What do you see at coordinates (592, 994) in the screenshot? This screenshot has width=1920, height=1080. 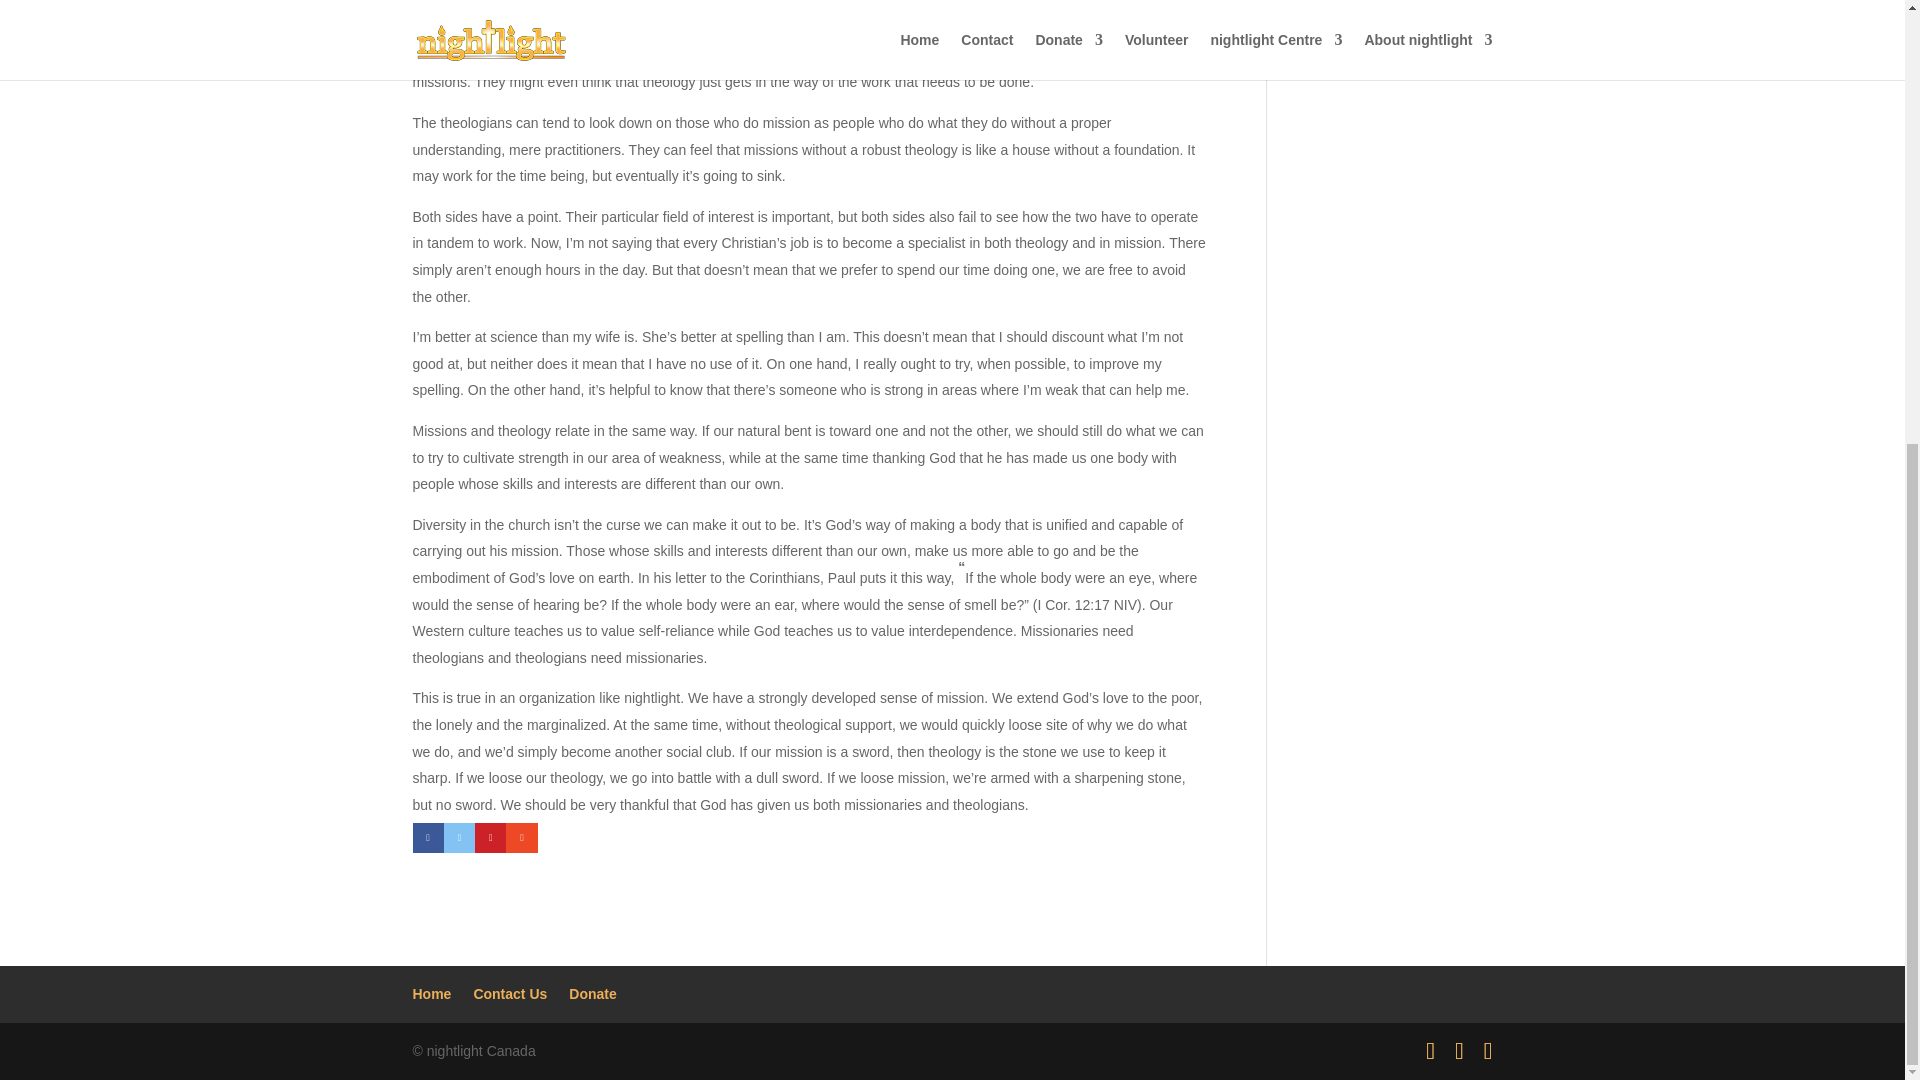 I see `Donate` at bounding box center [592, 994].